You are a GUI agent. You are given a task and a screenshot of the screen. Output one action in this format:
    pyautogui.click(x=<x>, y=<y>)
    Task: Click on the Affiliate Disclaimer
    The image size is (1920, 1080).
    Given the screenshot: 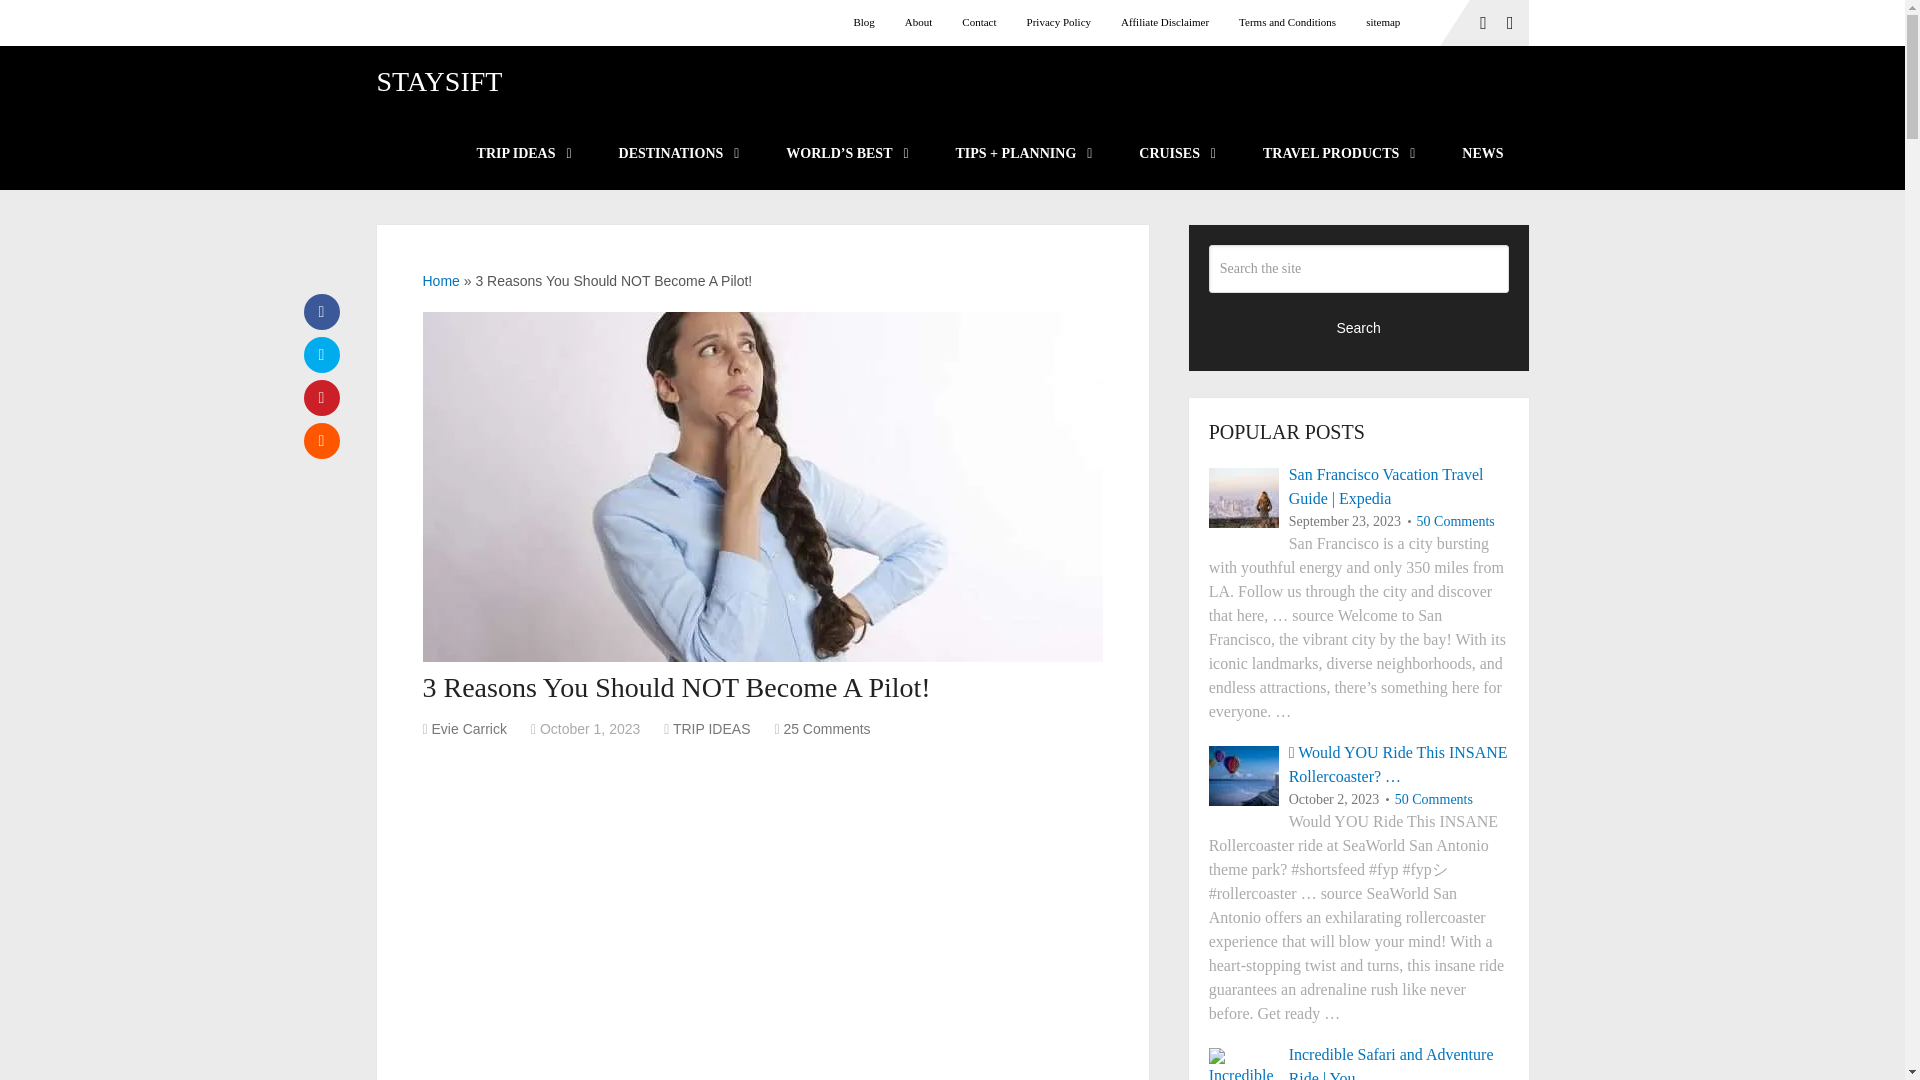 What is the action you would take?
    pyautogui.click(x=1164, y=22)
    